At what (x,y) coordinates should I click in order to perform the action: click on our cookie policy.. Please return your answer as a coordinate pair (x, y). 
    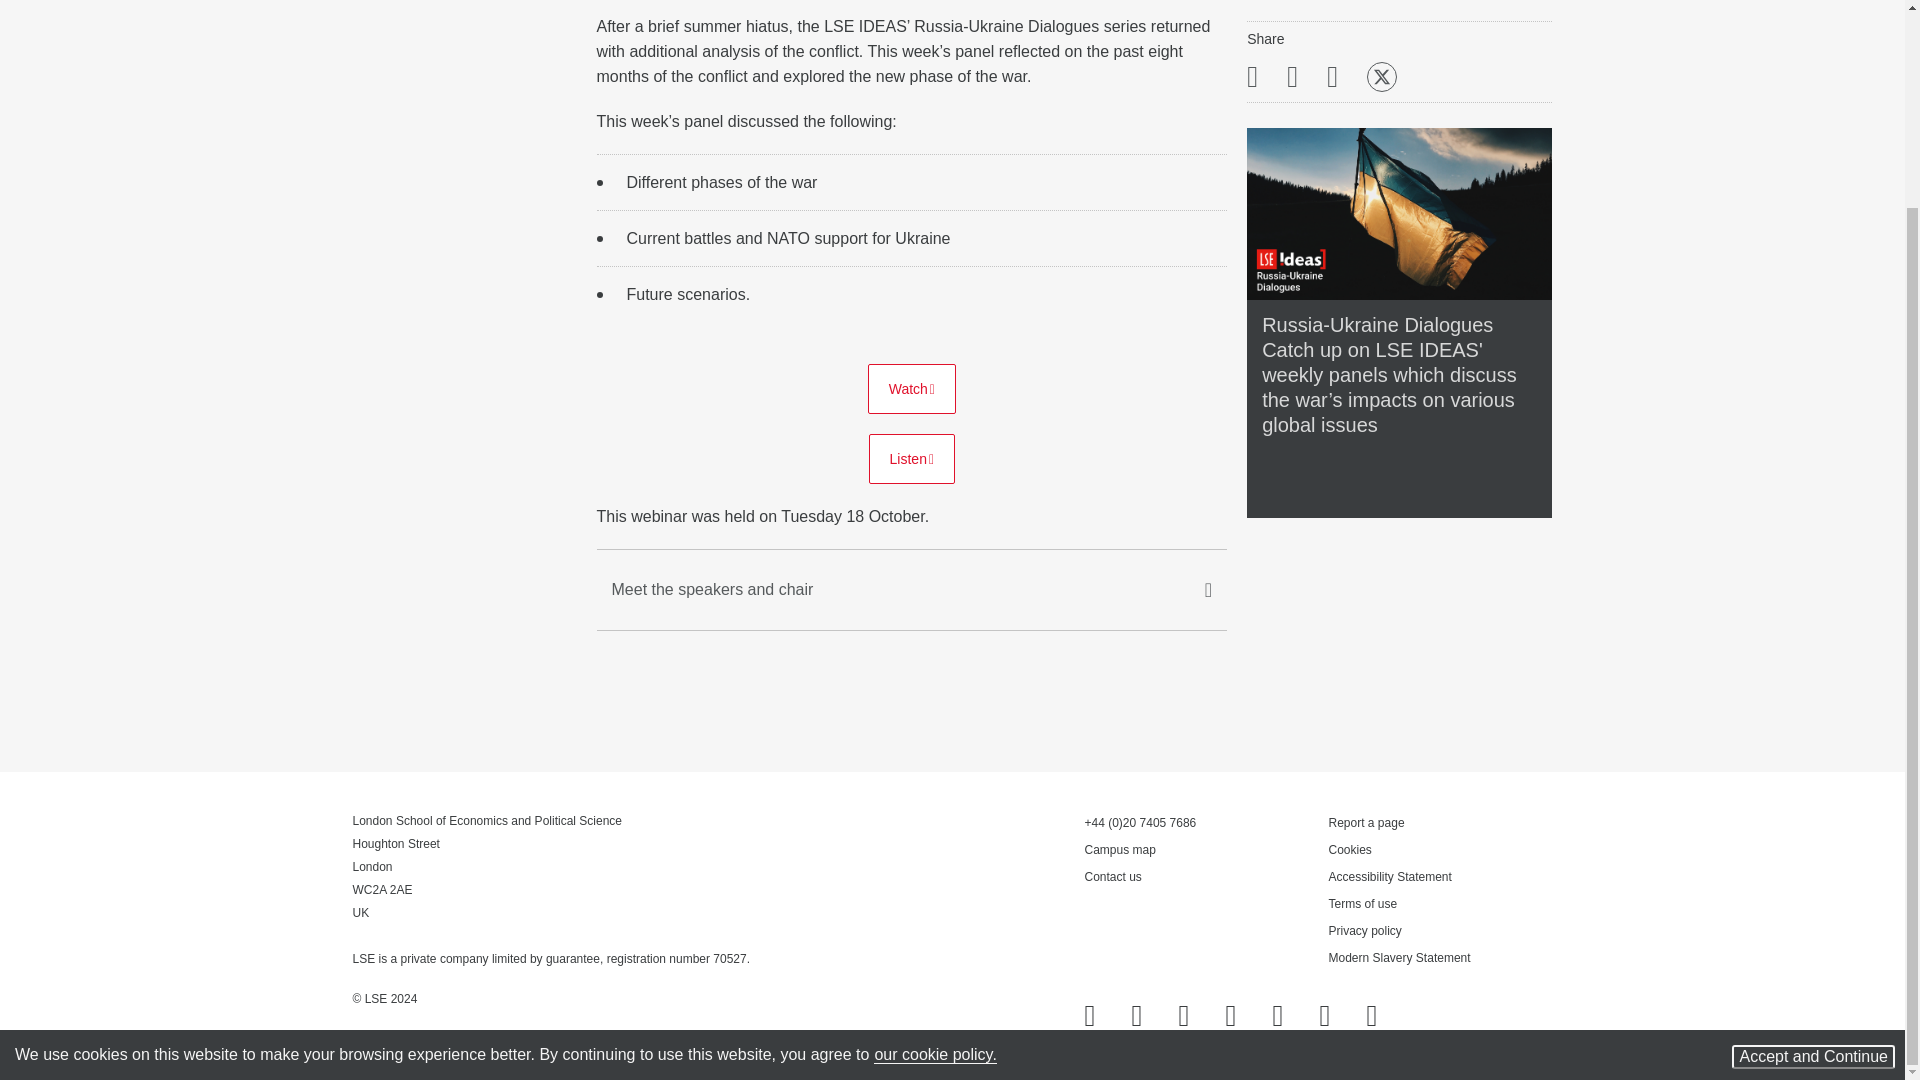
    Looking at the image, I should click on (934, 812).